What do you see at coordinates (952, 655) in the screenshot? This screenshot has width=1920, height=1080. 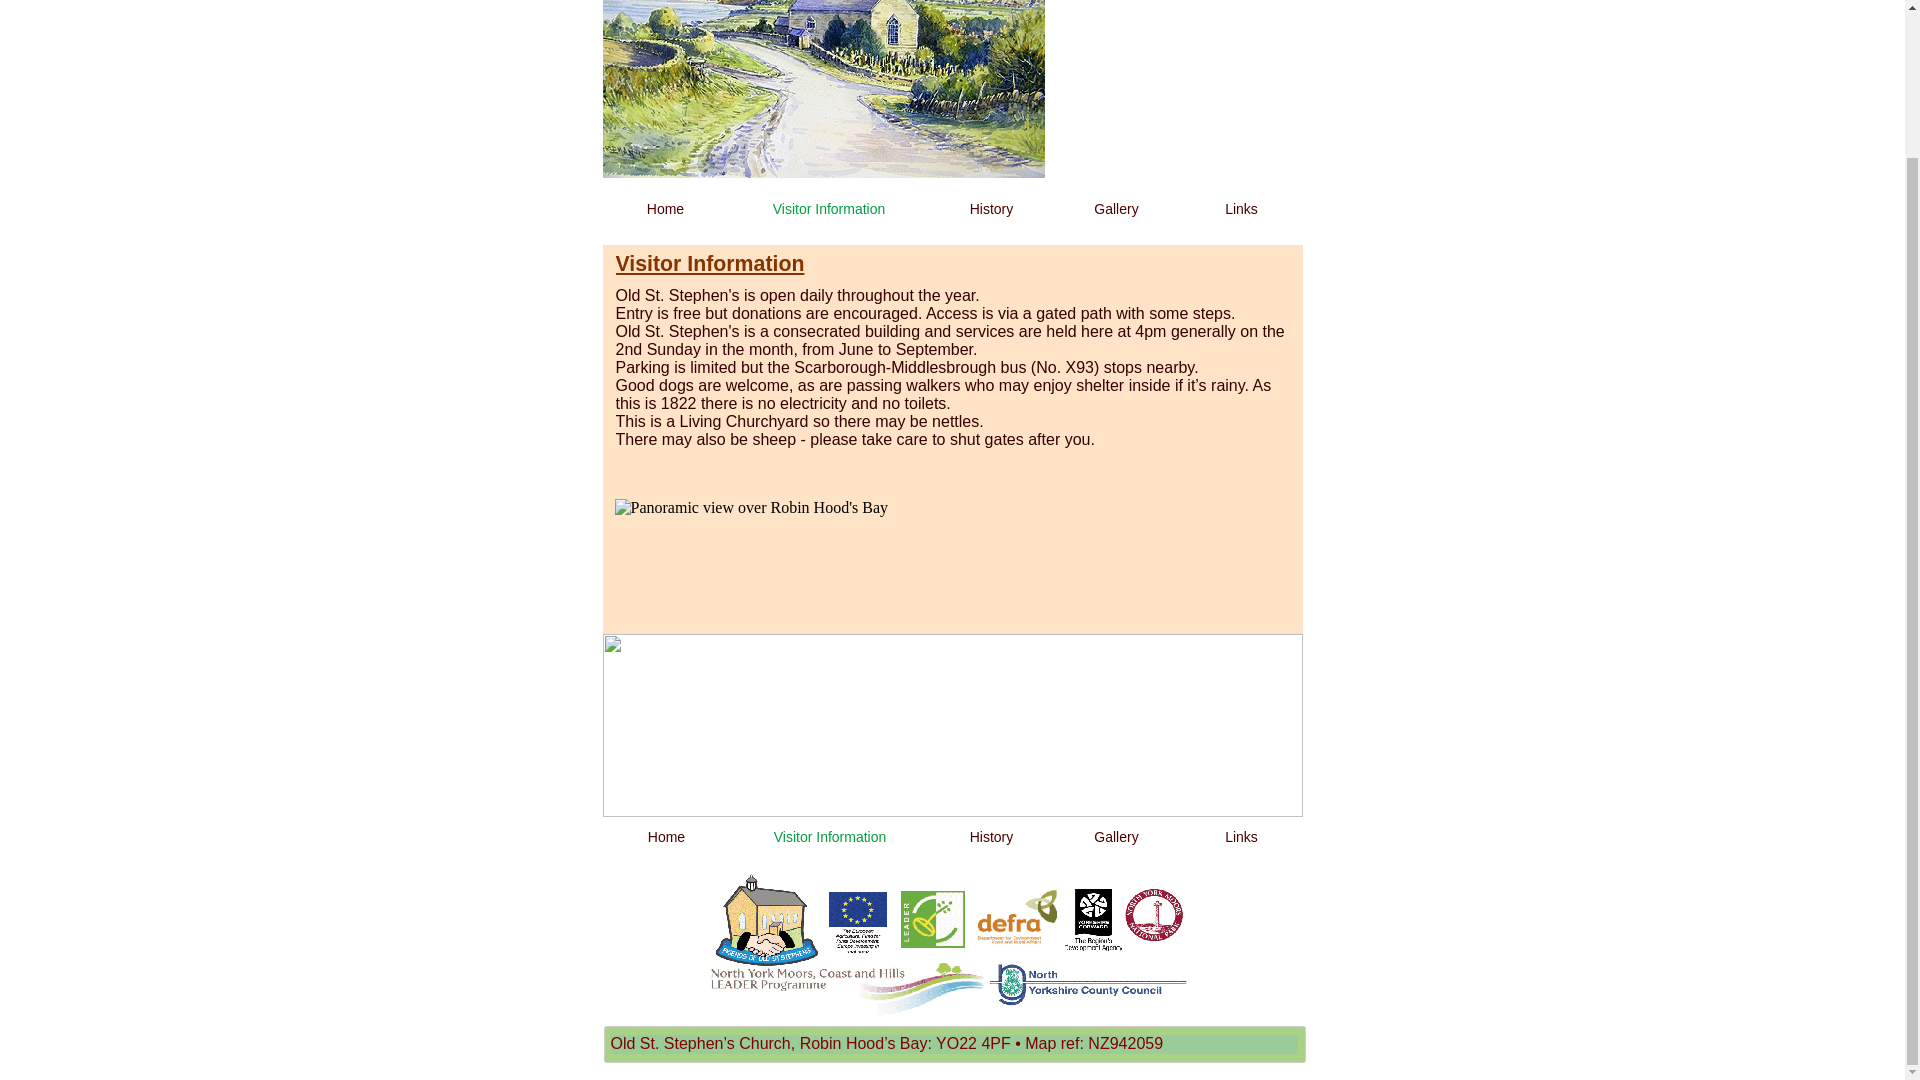 I see `Panoramic view over Robin Hood's Bay` at bounding box center [952, 655].